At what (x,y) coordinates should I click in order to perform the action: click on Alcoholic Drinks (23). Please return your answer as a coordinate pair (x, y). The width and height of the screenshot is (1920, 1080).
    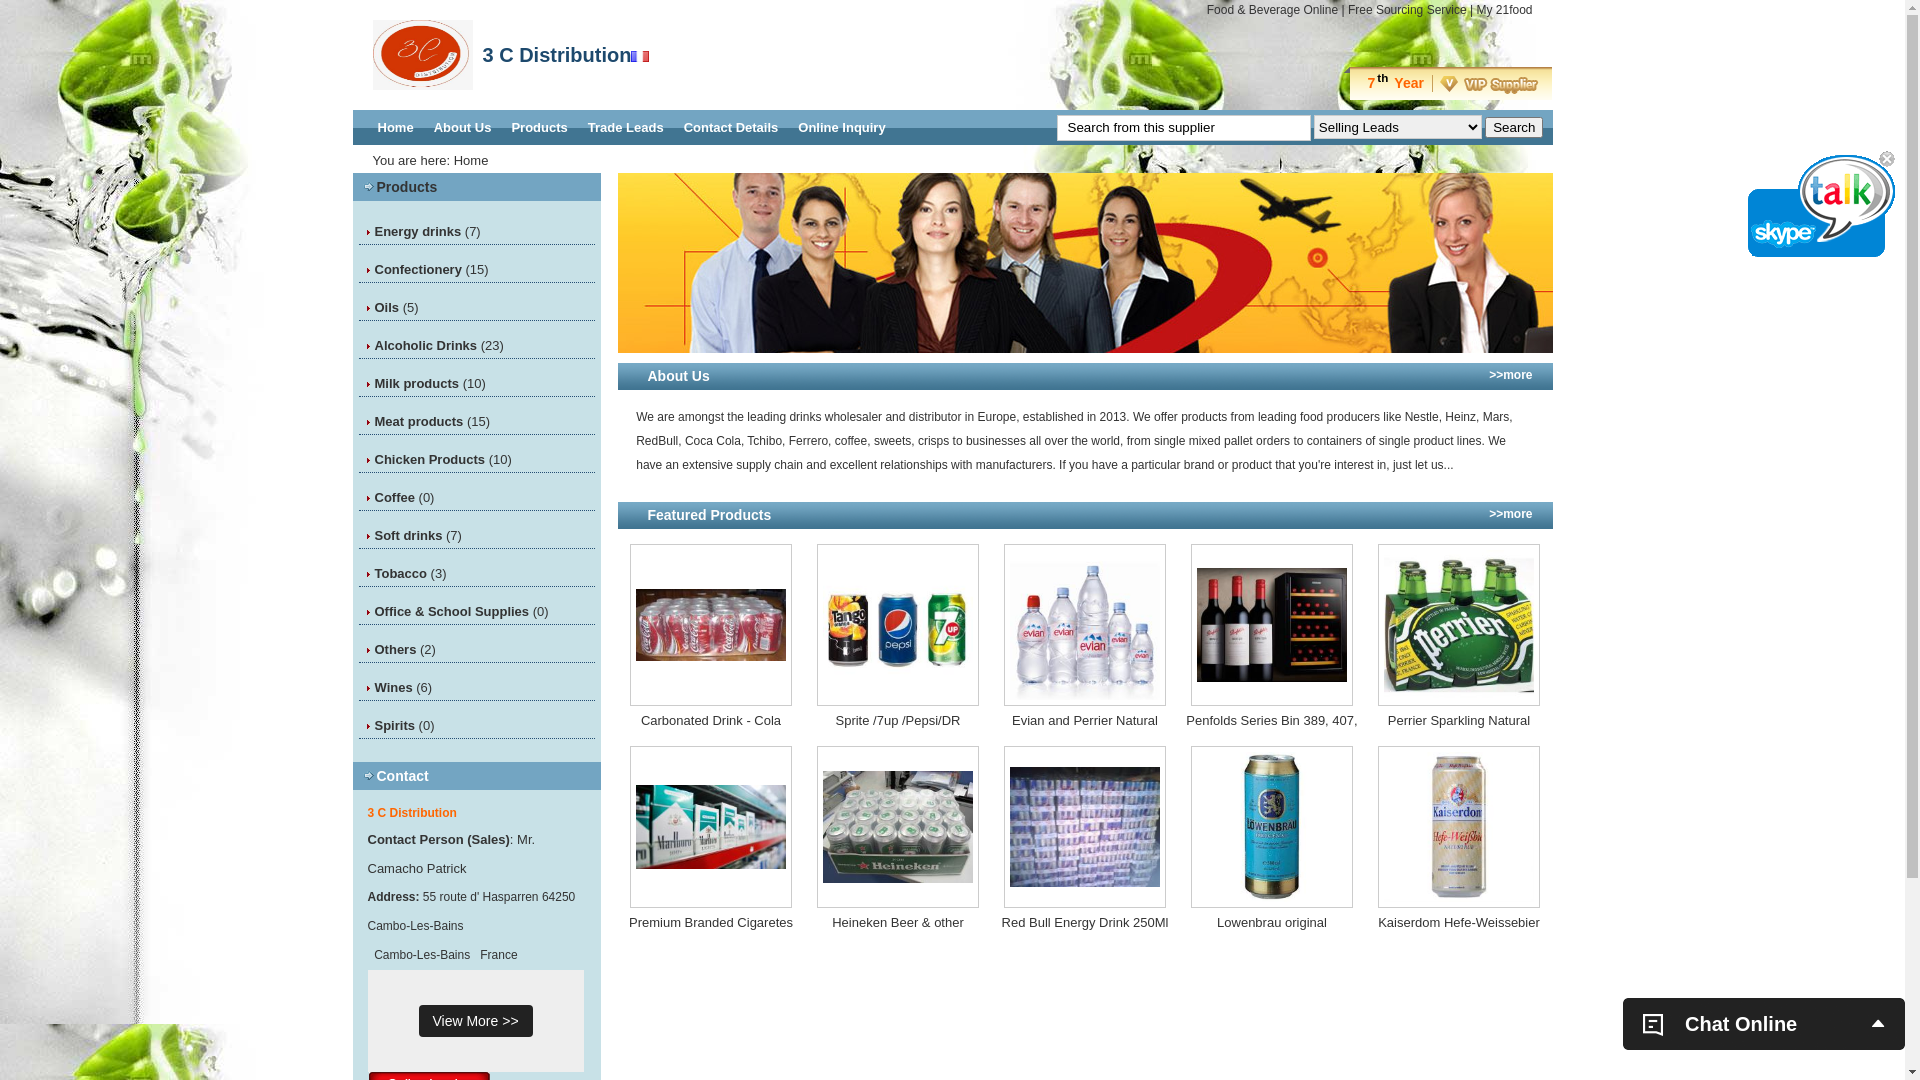
    Looking at the image, I should click on (438, 346).